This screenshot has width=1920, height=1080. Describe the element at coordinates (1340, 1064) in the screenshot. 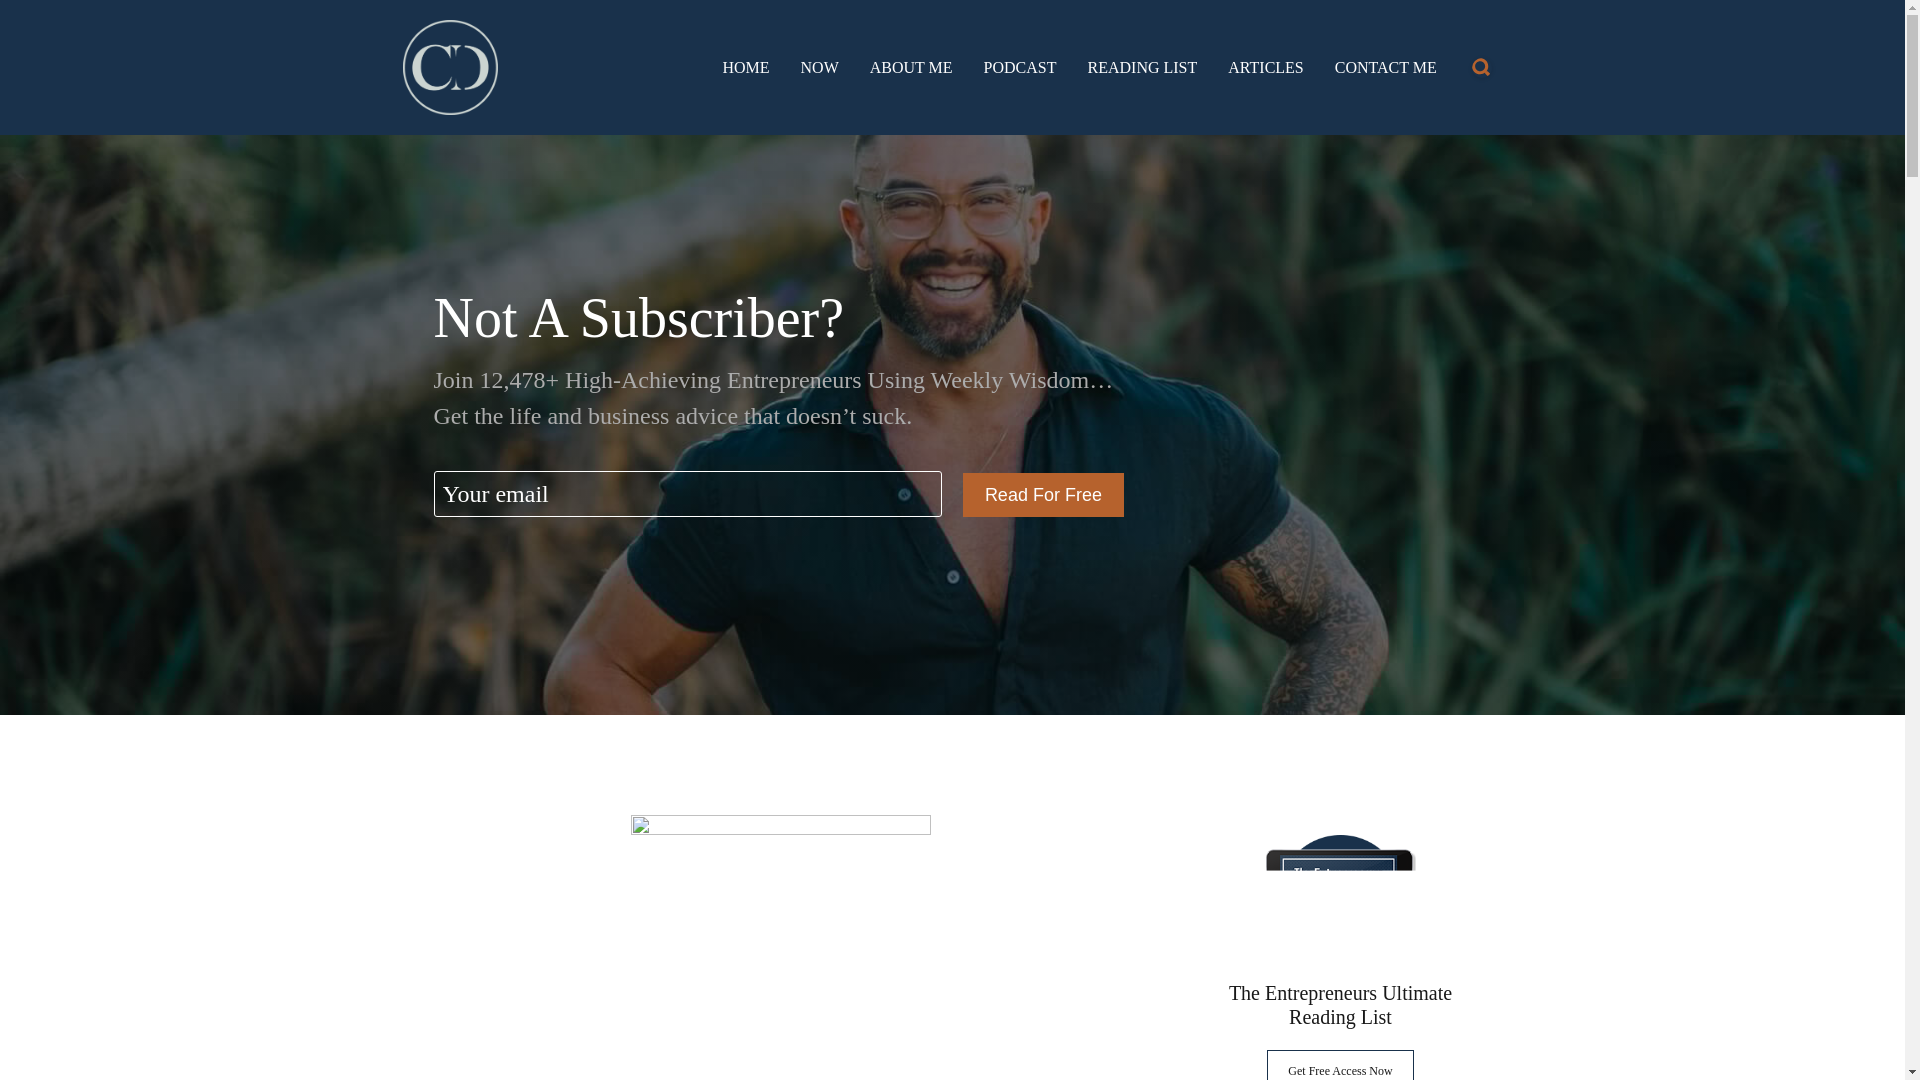

I see `Get Free Access Now` at that location.